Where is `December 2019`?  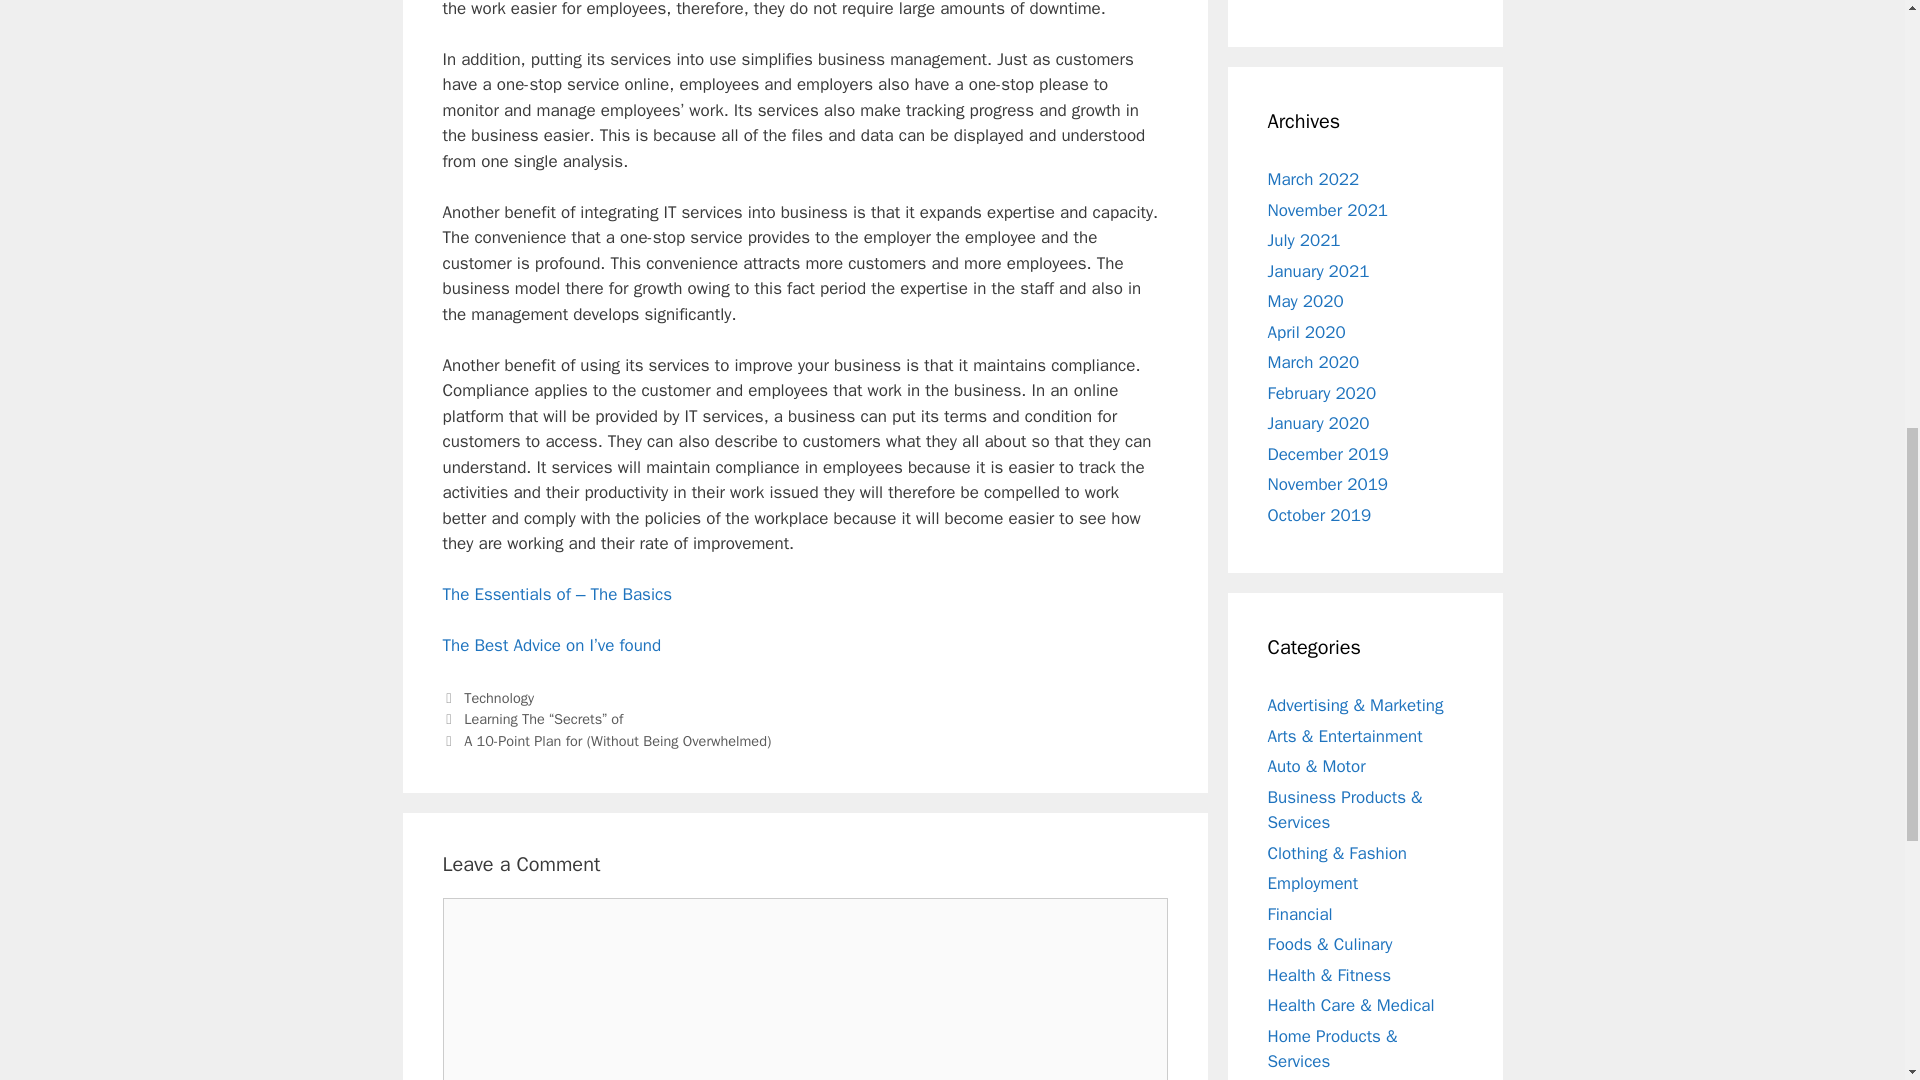 December 2019 is located at coordinates (1328, 454).